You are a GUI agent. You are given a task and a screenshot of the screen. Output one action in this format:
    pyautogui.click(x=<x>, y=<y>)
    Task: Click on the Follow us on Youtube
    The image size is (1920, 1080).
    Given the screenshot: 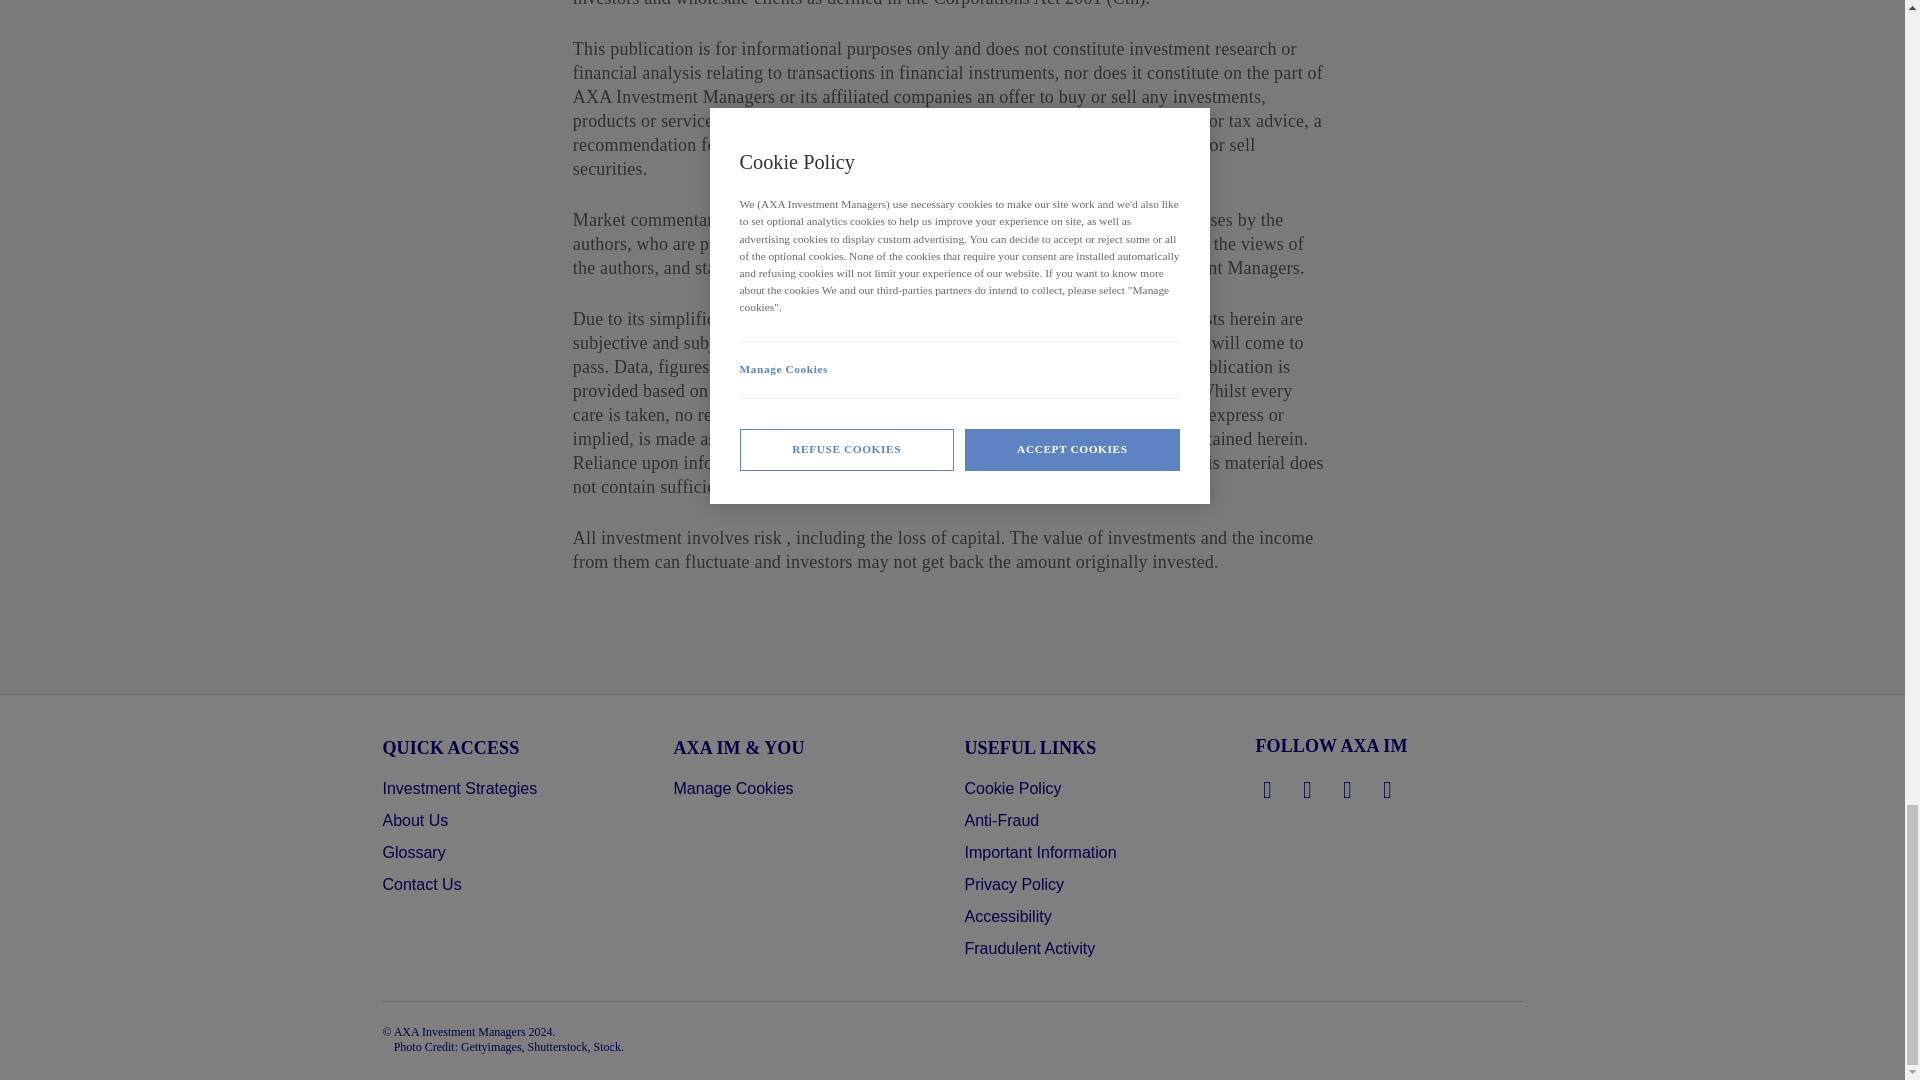 What is the action you would take?
    pyautogui.click(x=1388, y=790)
    